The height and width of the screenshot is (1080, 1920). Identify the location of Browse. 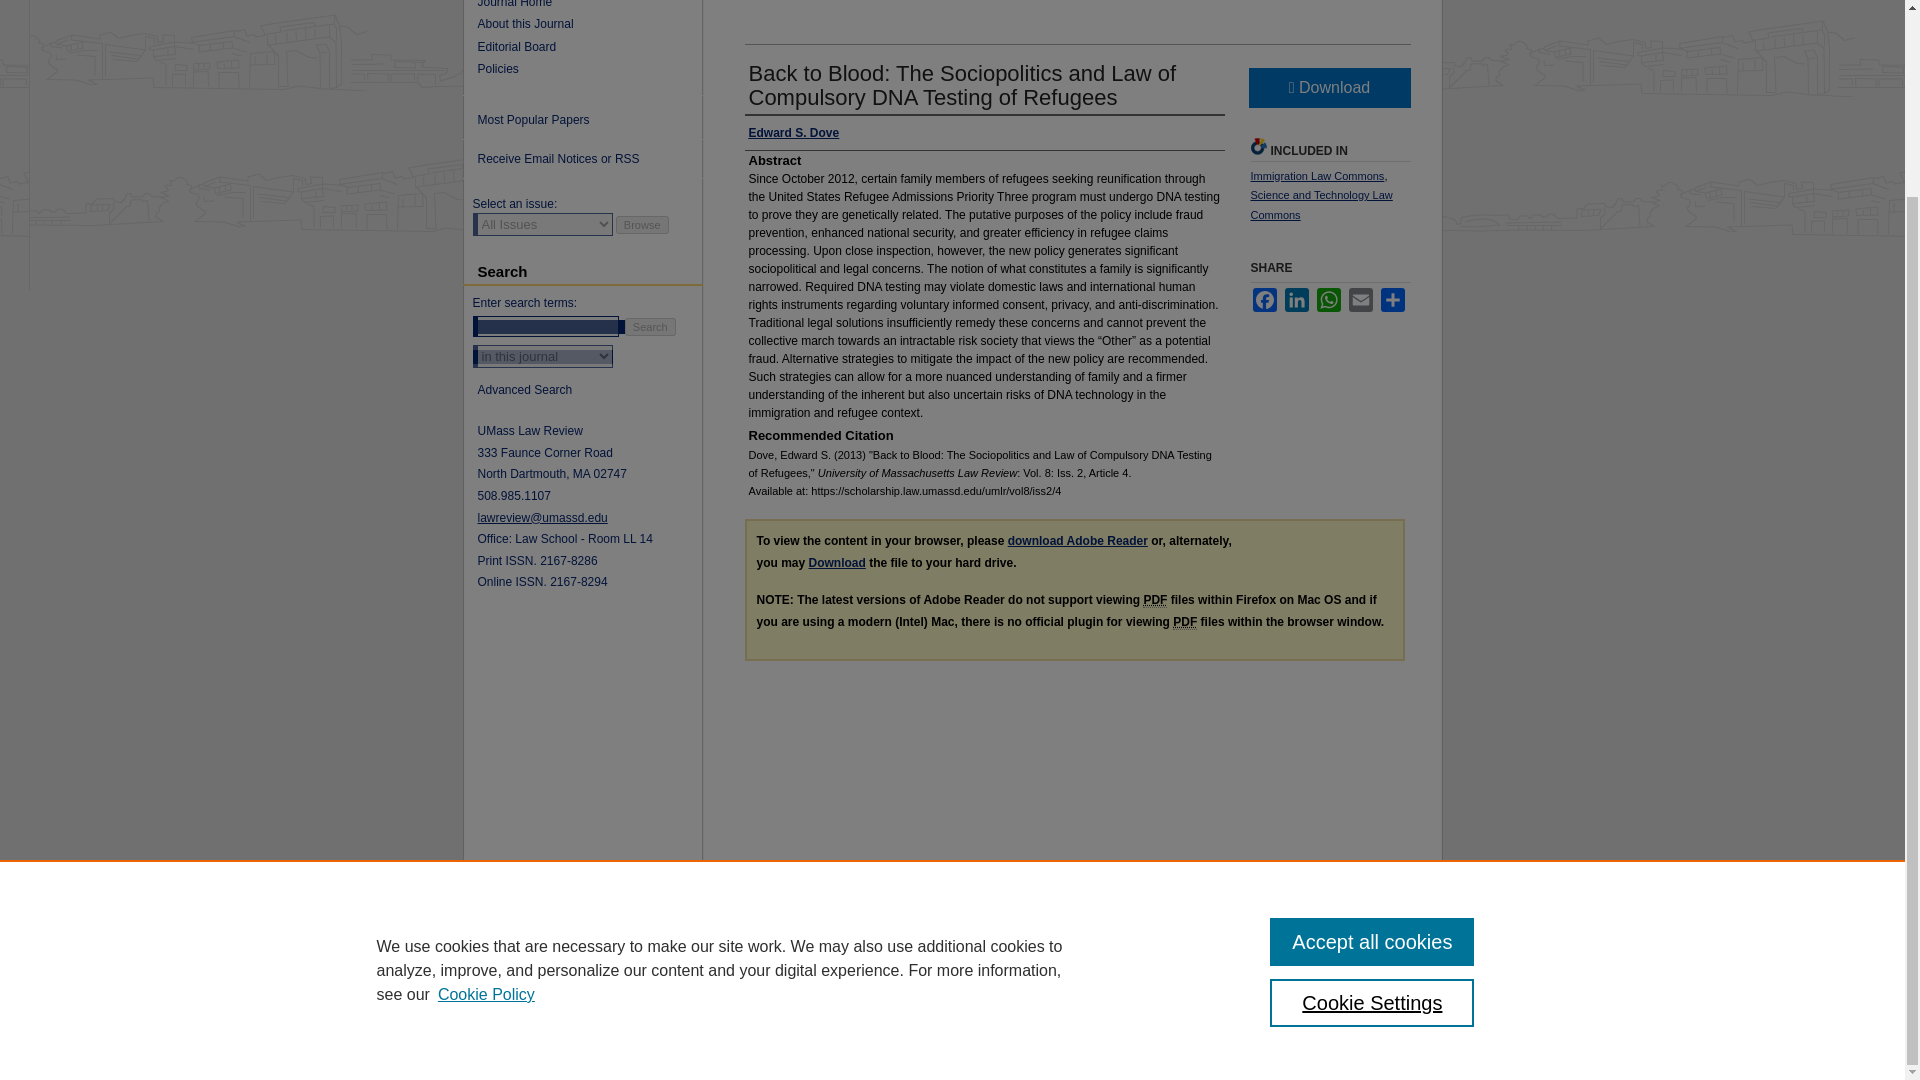
(642, 225).